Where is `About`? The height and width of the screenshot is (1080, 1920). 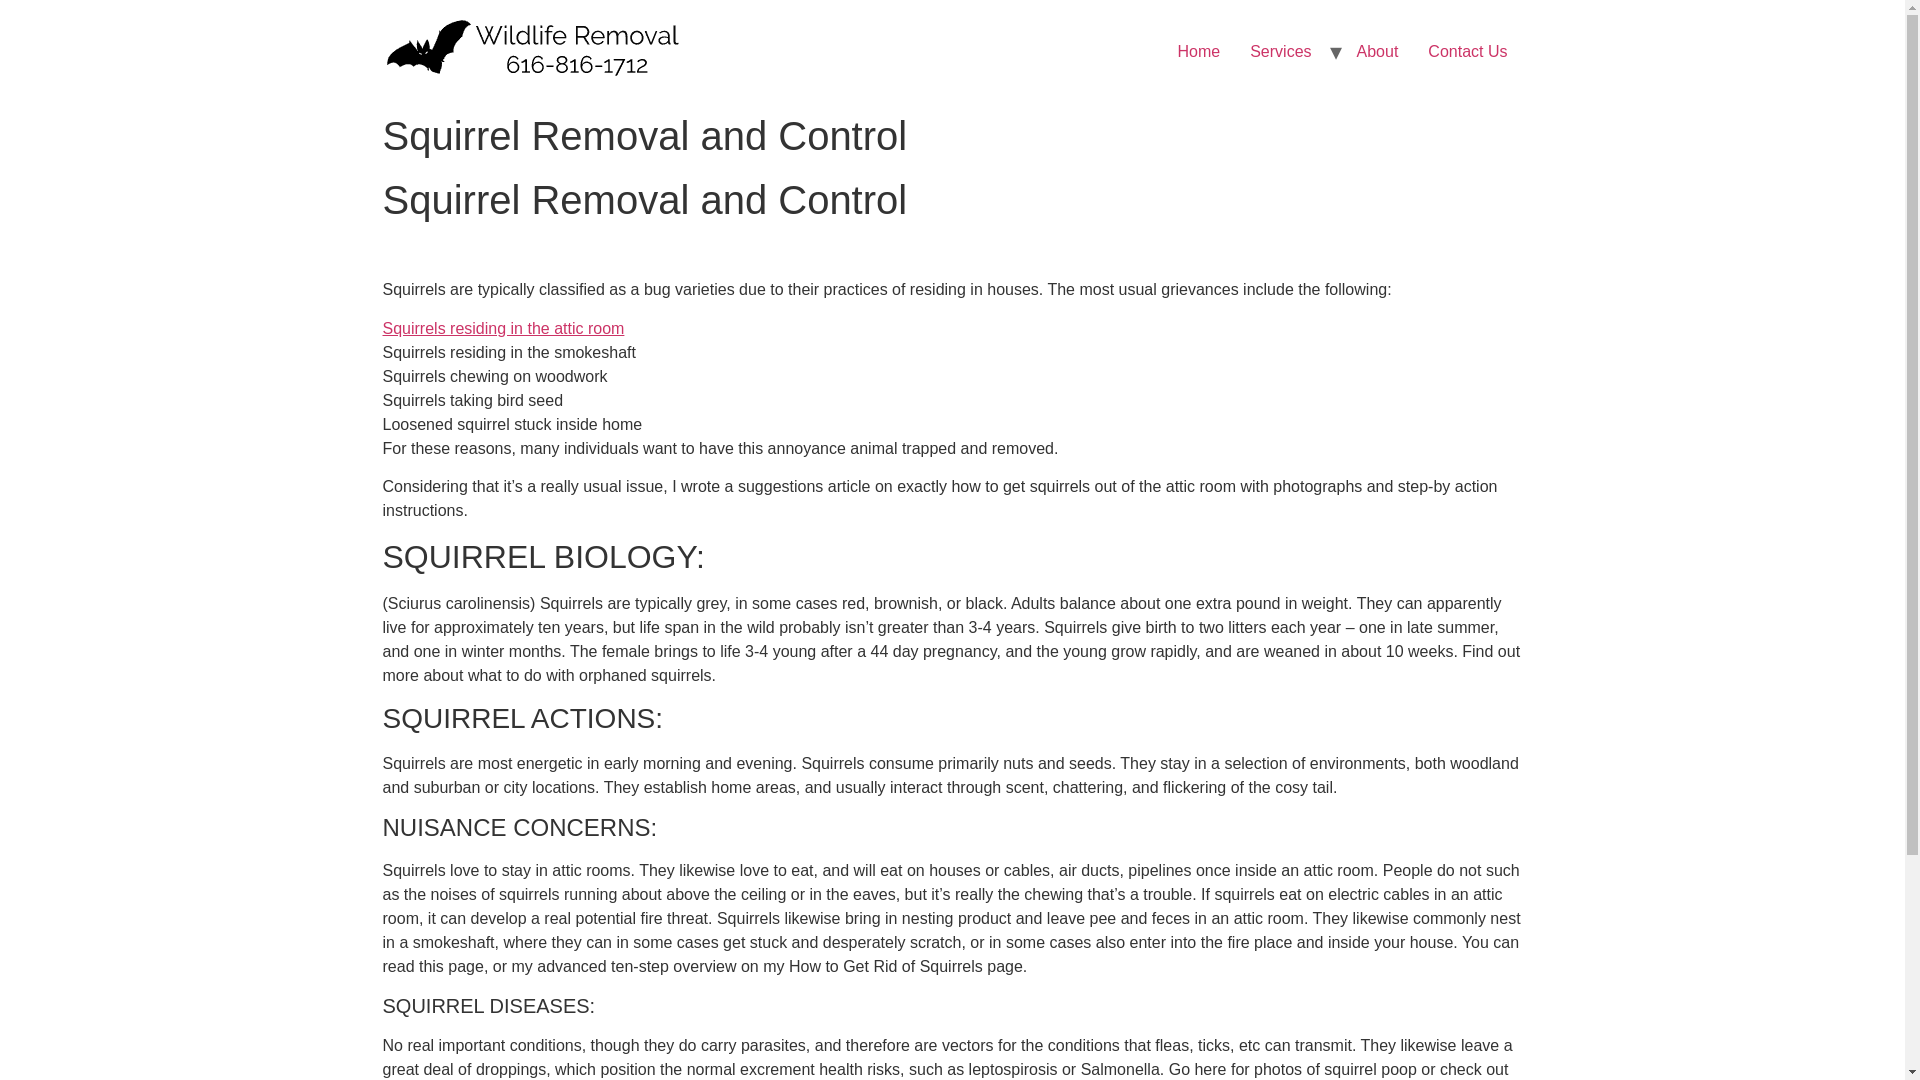 About is located at coordinates (1378, 52).